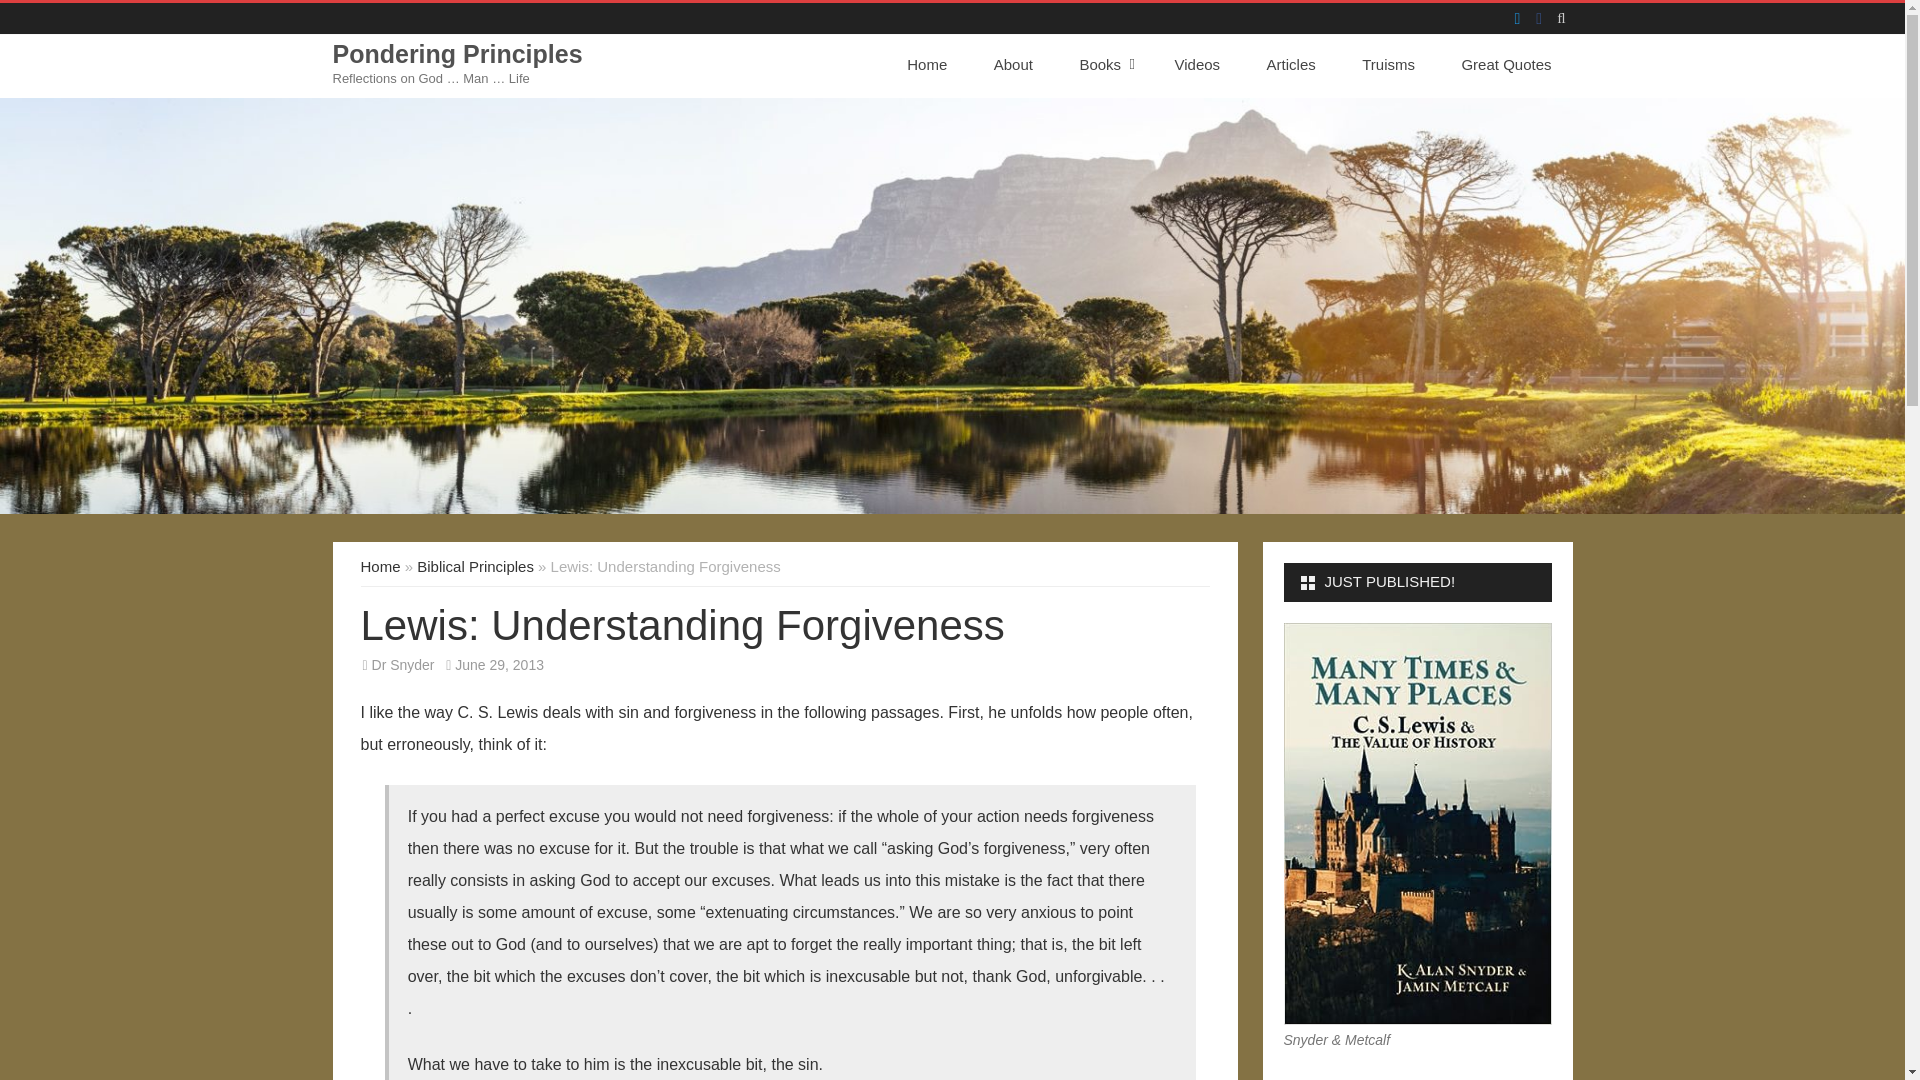 The height and width of the screenshot is (1080, 1920). What do you see at coordinates (456, 54) in the screenshot?
I see `Pondering Principles` at bounding box center [456, 54].